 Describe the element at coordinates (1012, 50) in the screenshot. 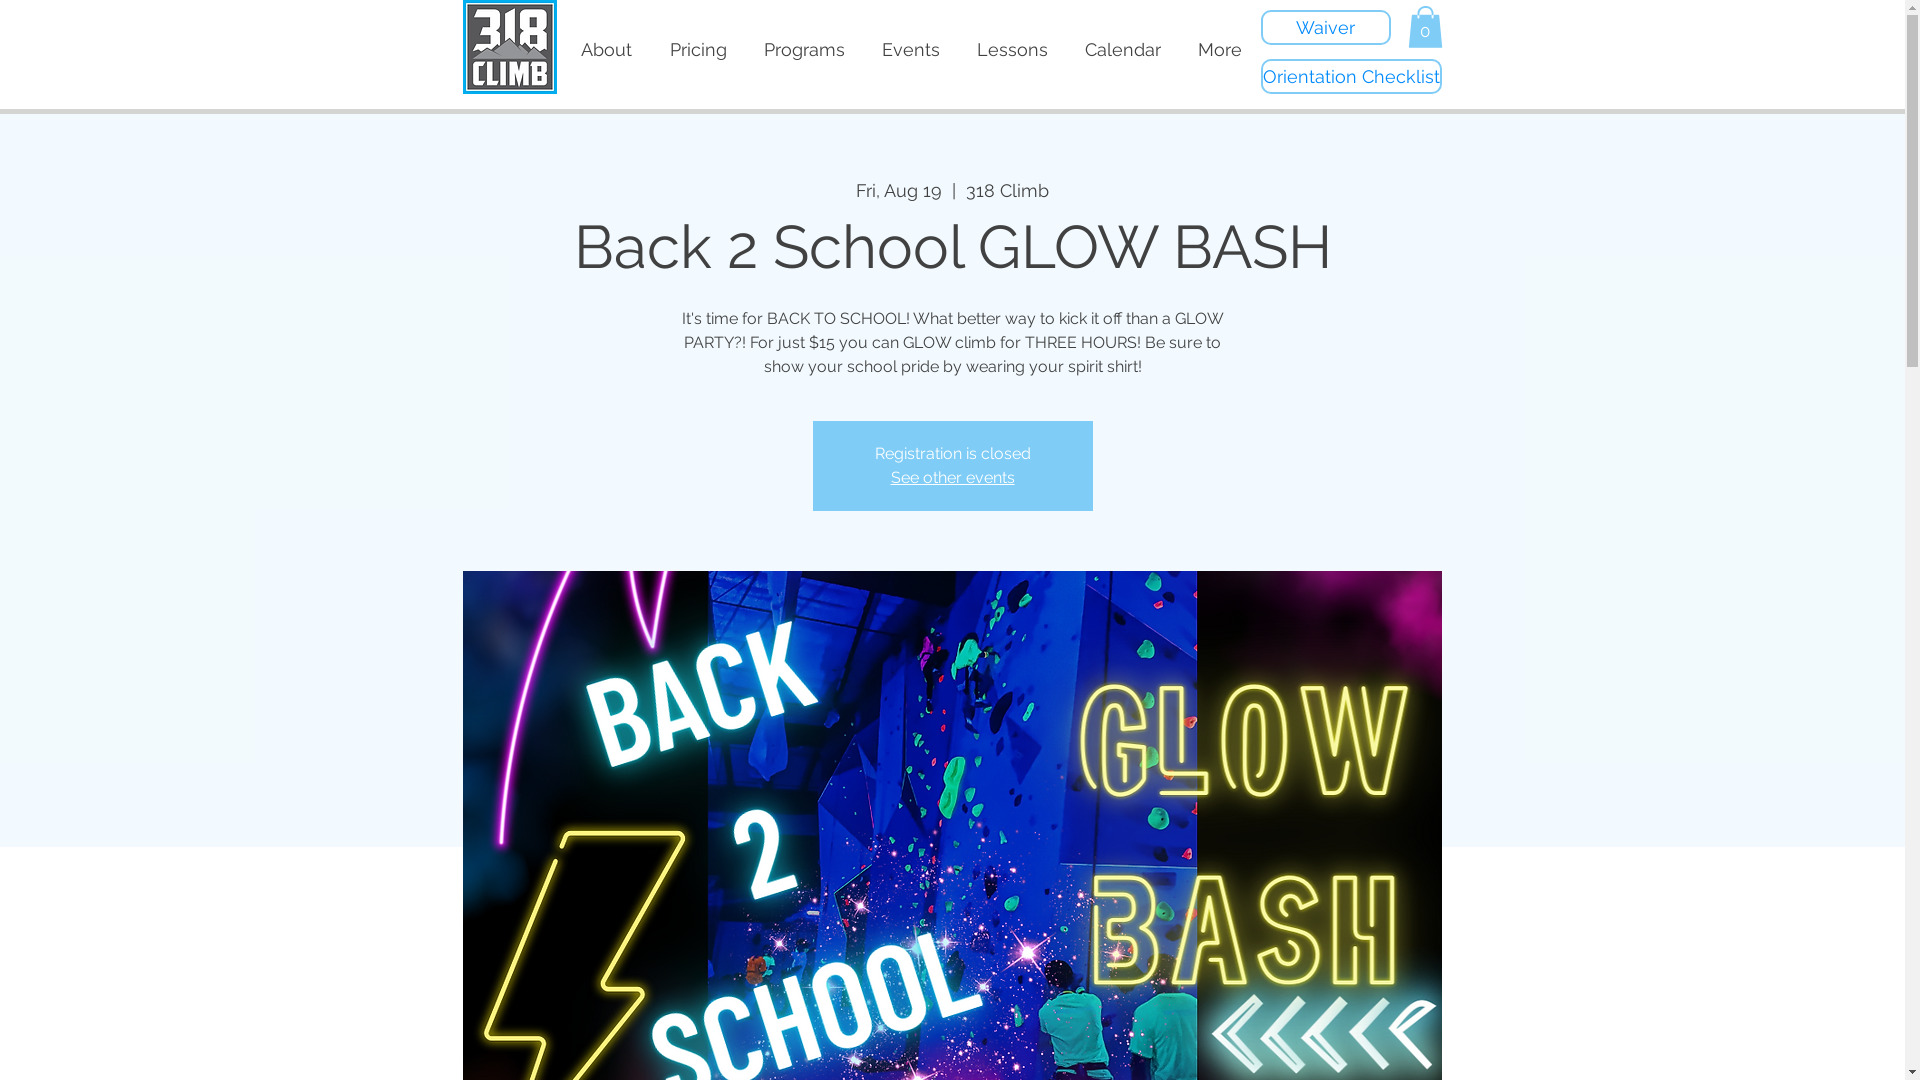

I see `Lessons` at that location.